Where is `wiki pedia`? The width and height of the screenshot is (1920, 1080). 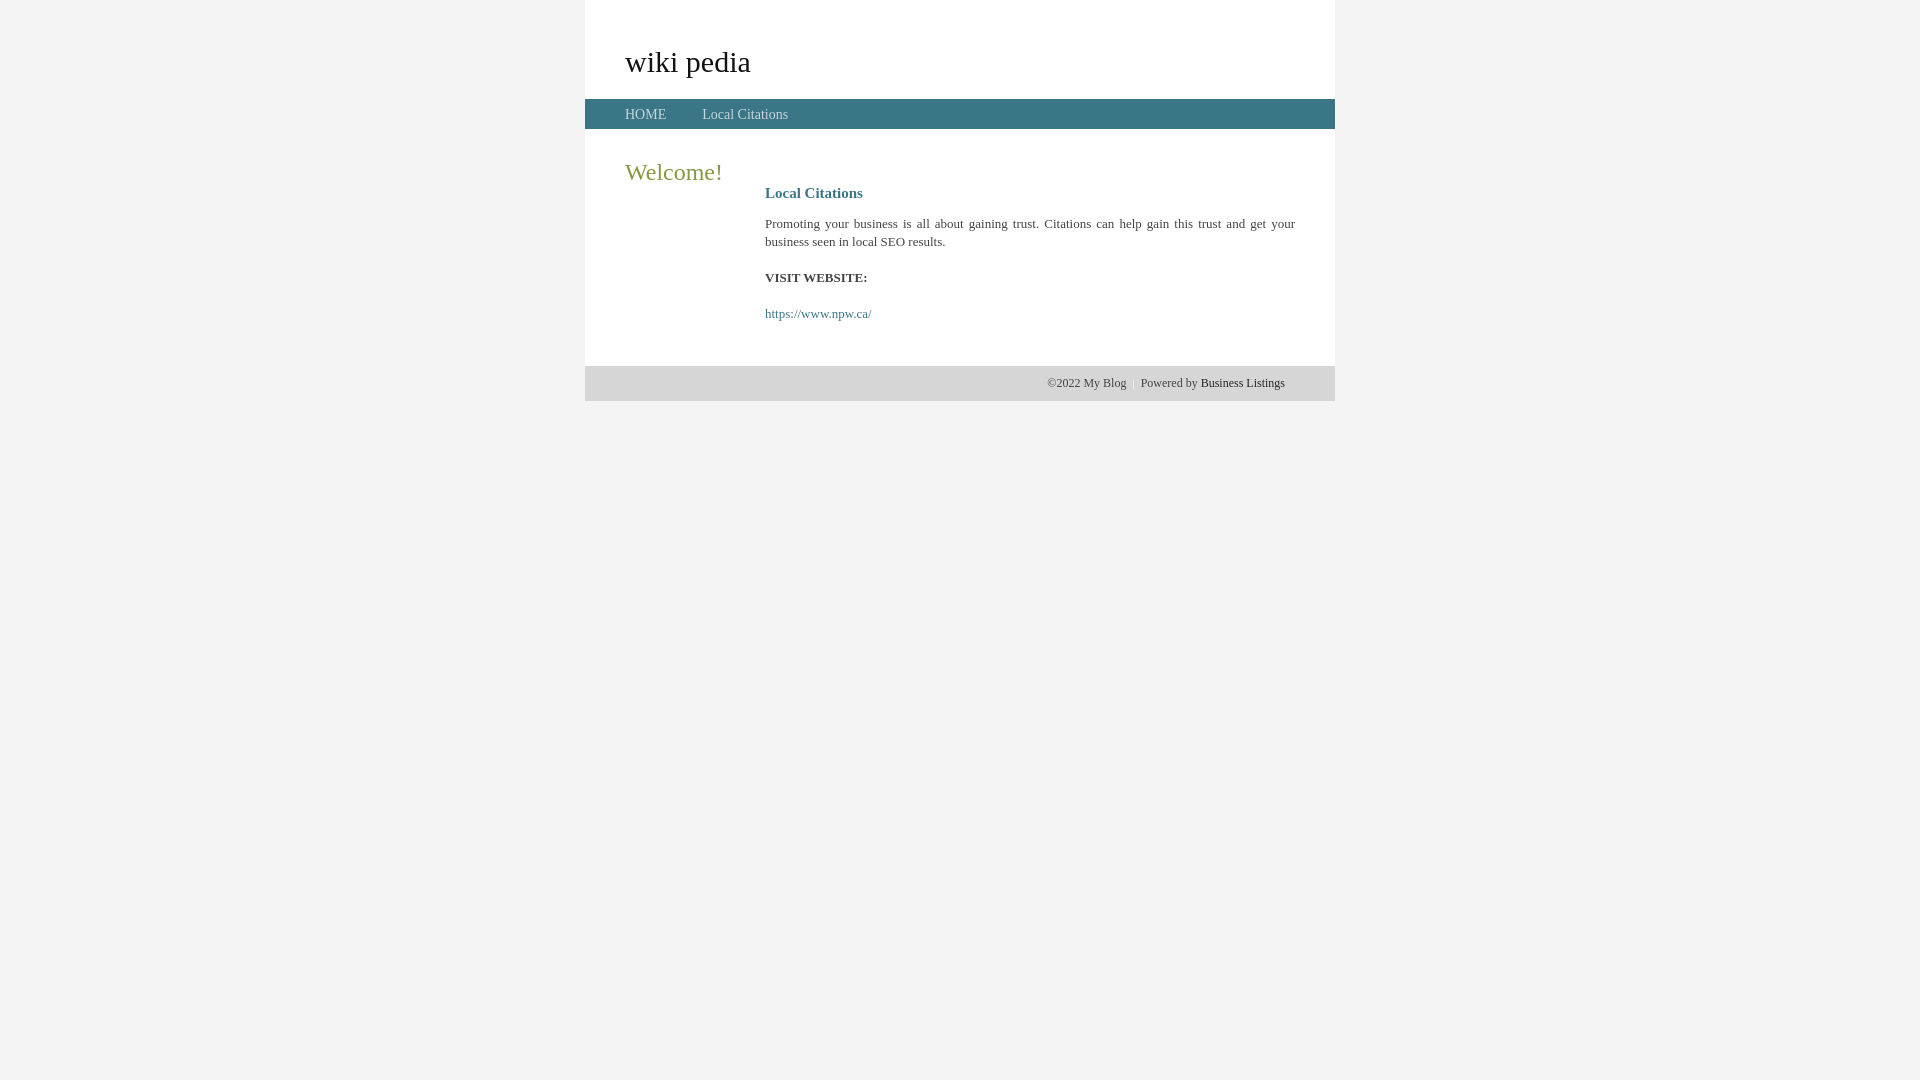 wiki pedia is located at coordinates (688, 61).